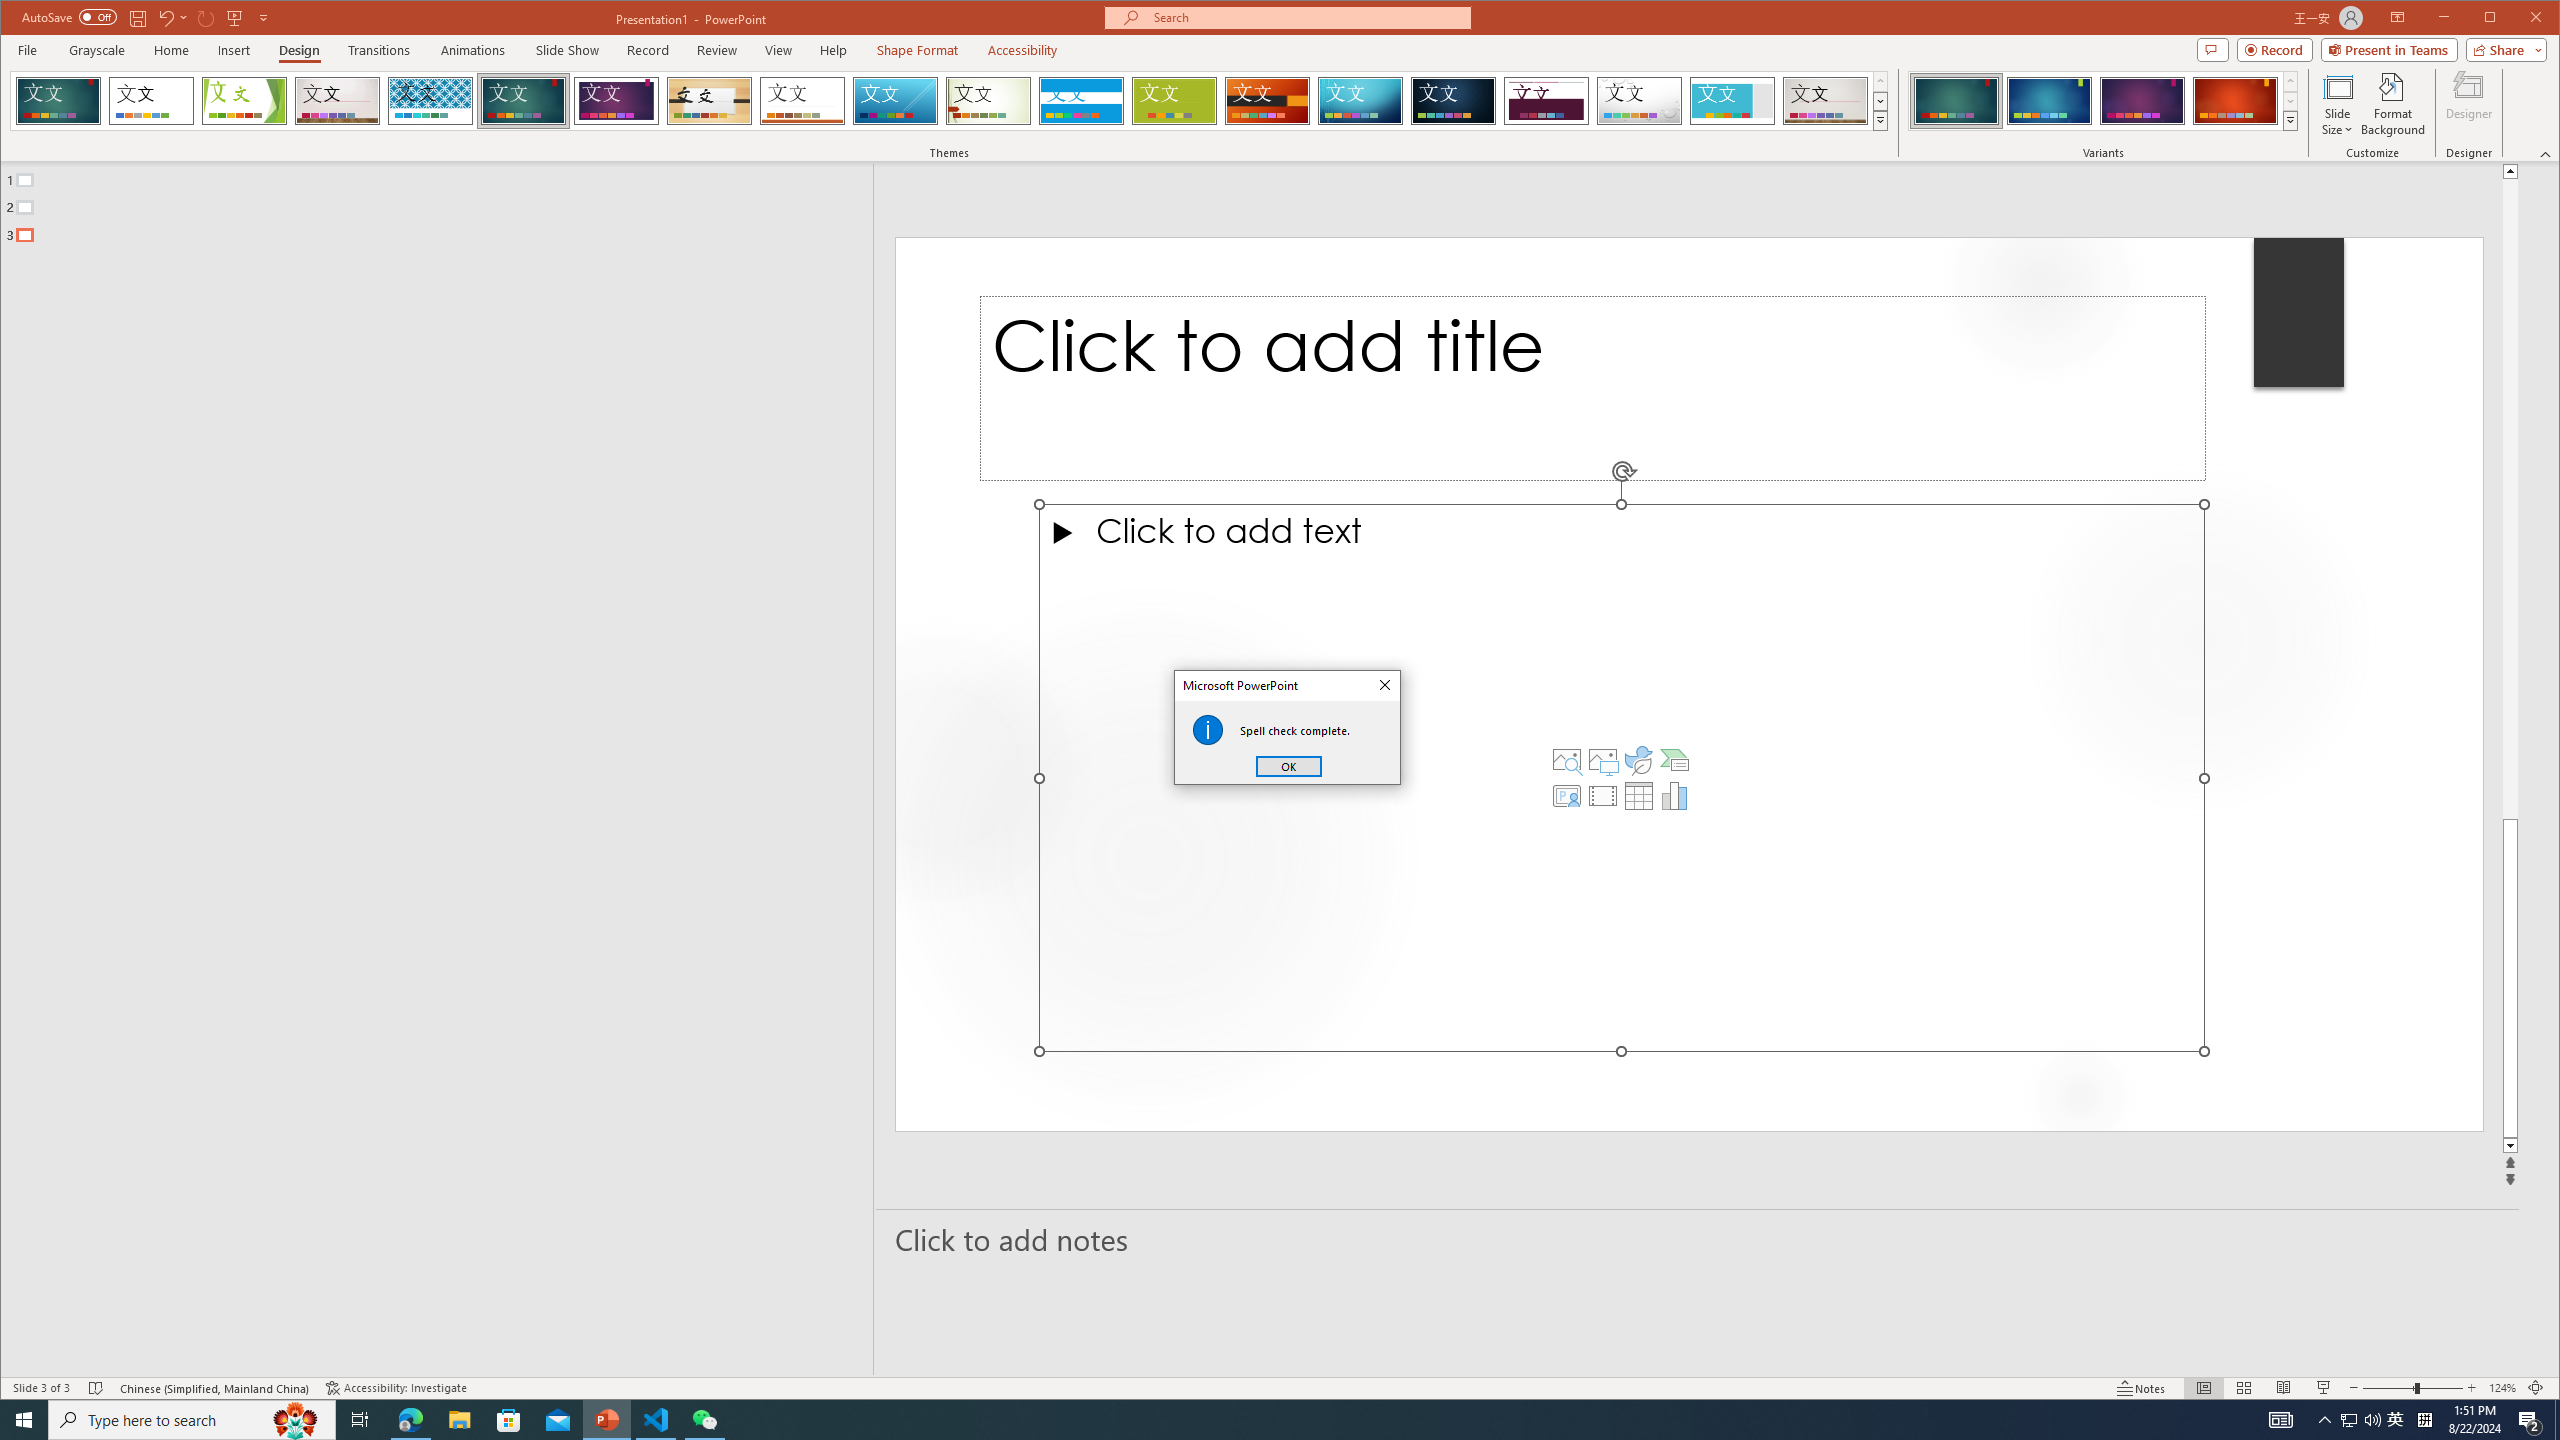 The width and height of the screenshot is (2560, 1440). Describe the element at coordinates (2234, 101) in the screenshot. I see `Ion Variant 4` at that location.